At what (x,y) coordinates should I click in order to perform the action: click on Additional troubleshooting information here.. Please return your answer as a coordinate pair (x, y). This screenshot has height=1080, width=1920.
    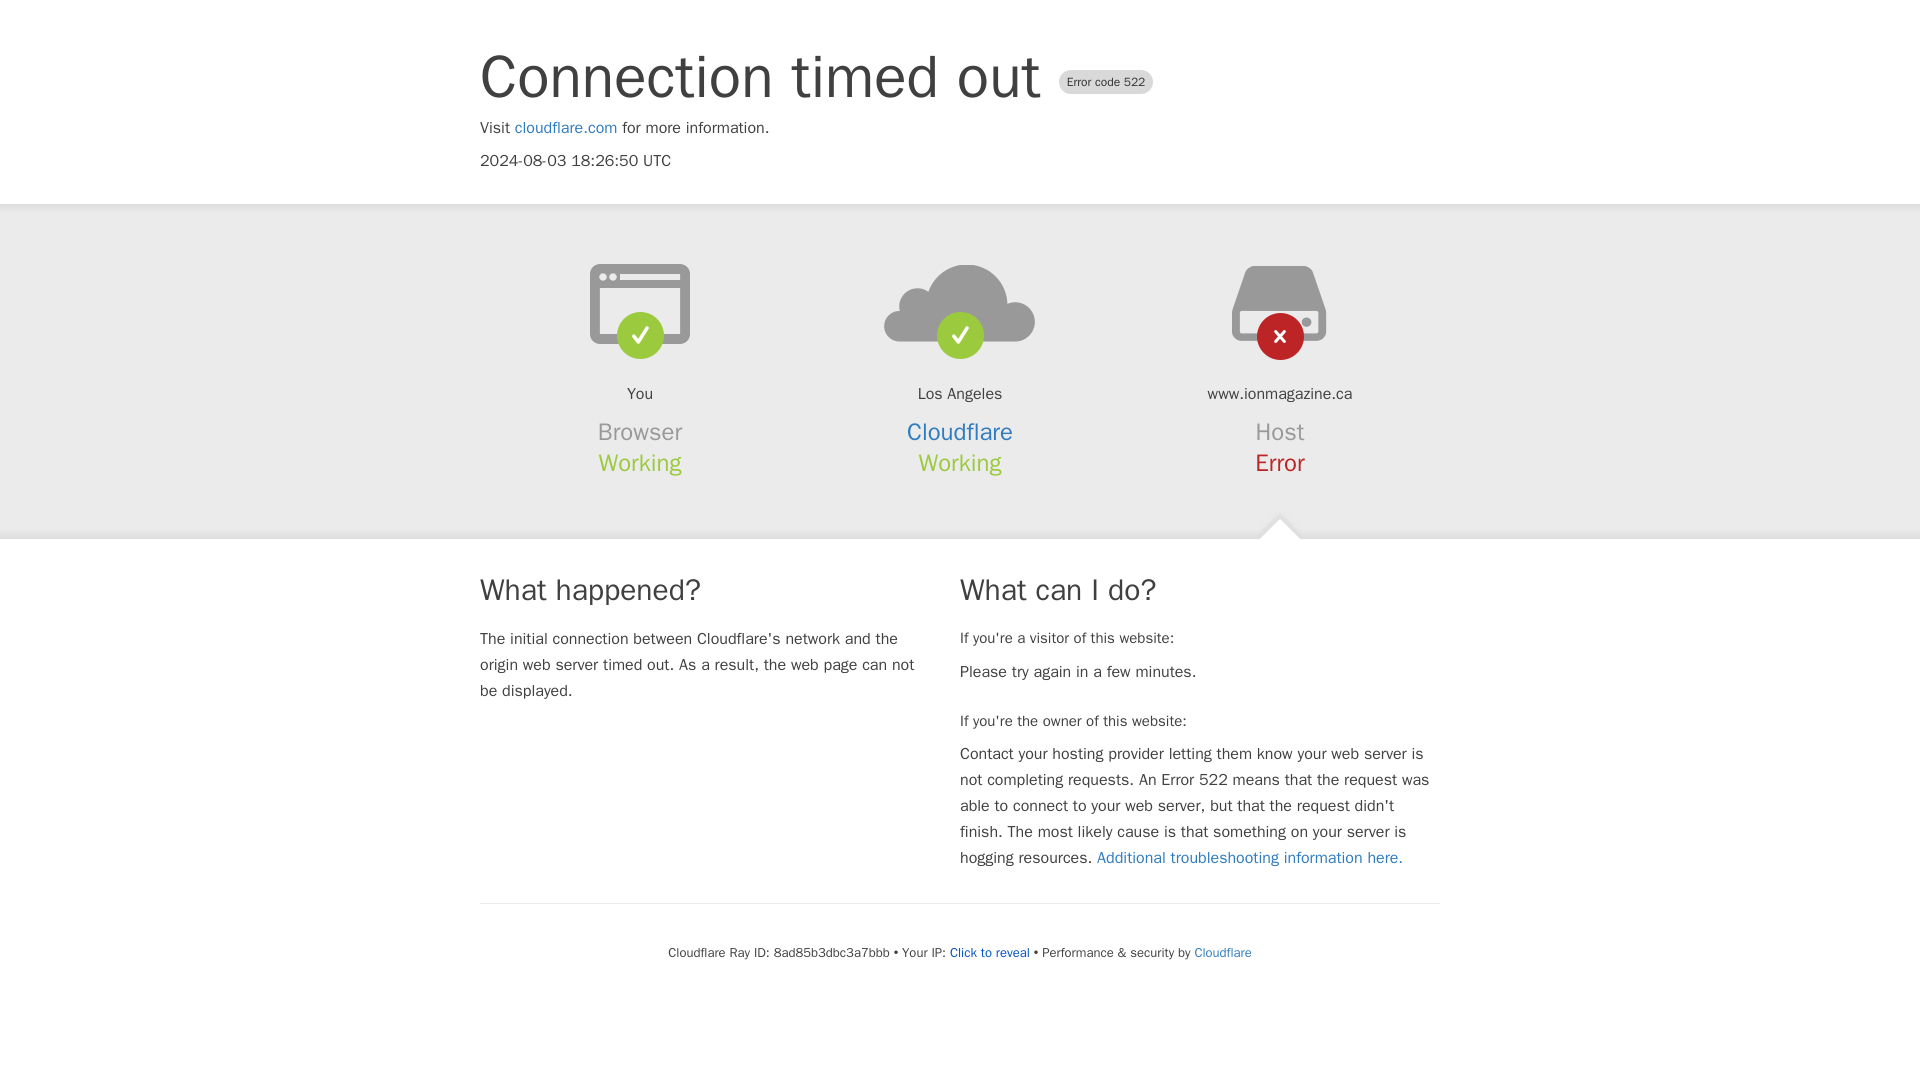
    Looking at the image, I should click on (1250, 858).